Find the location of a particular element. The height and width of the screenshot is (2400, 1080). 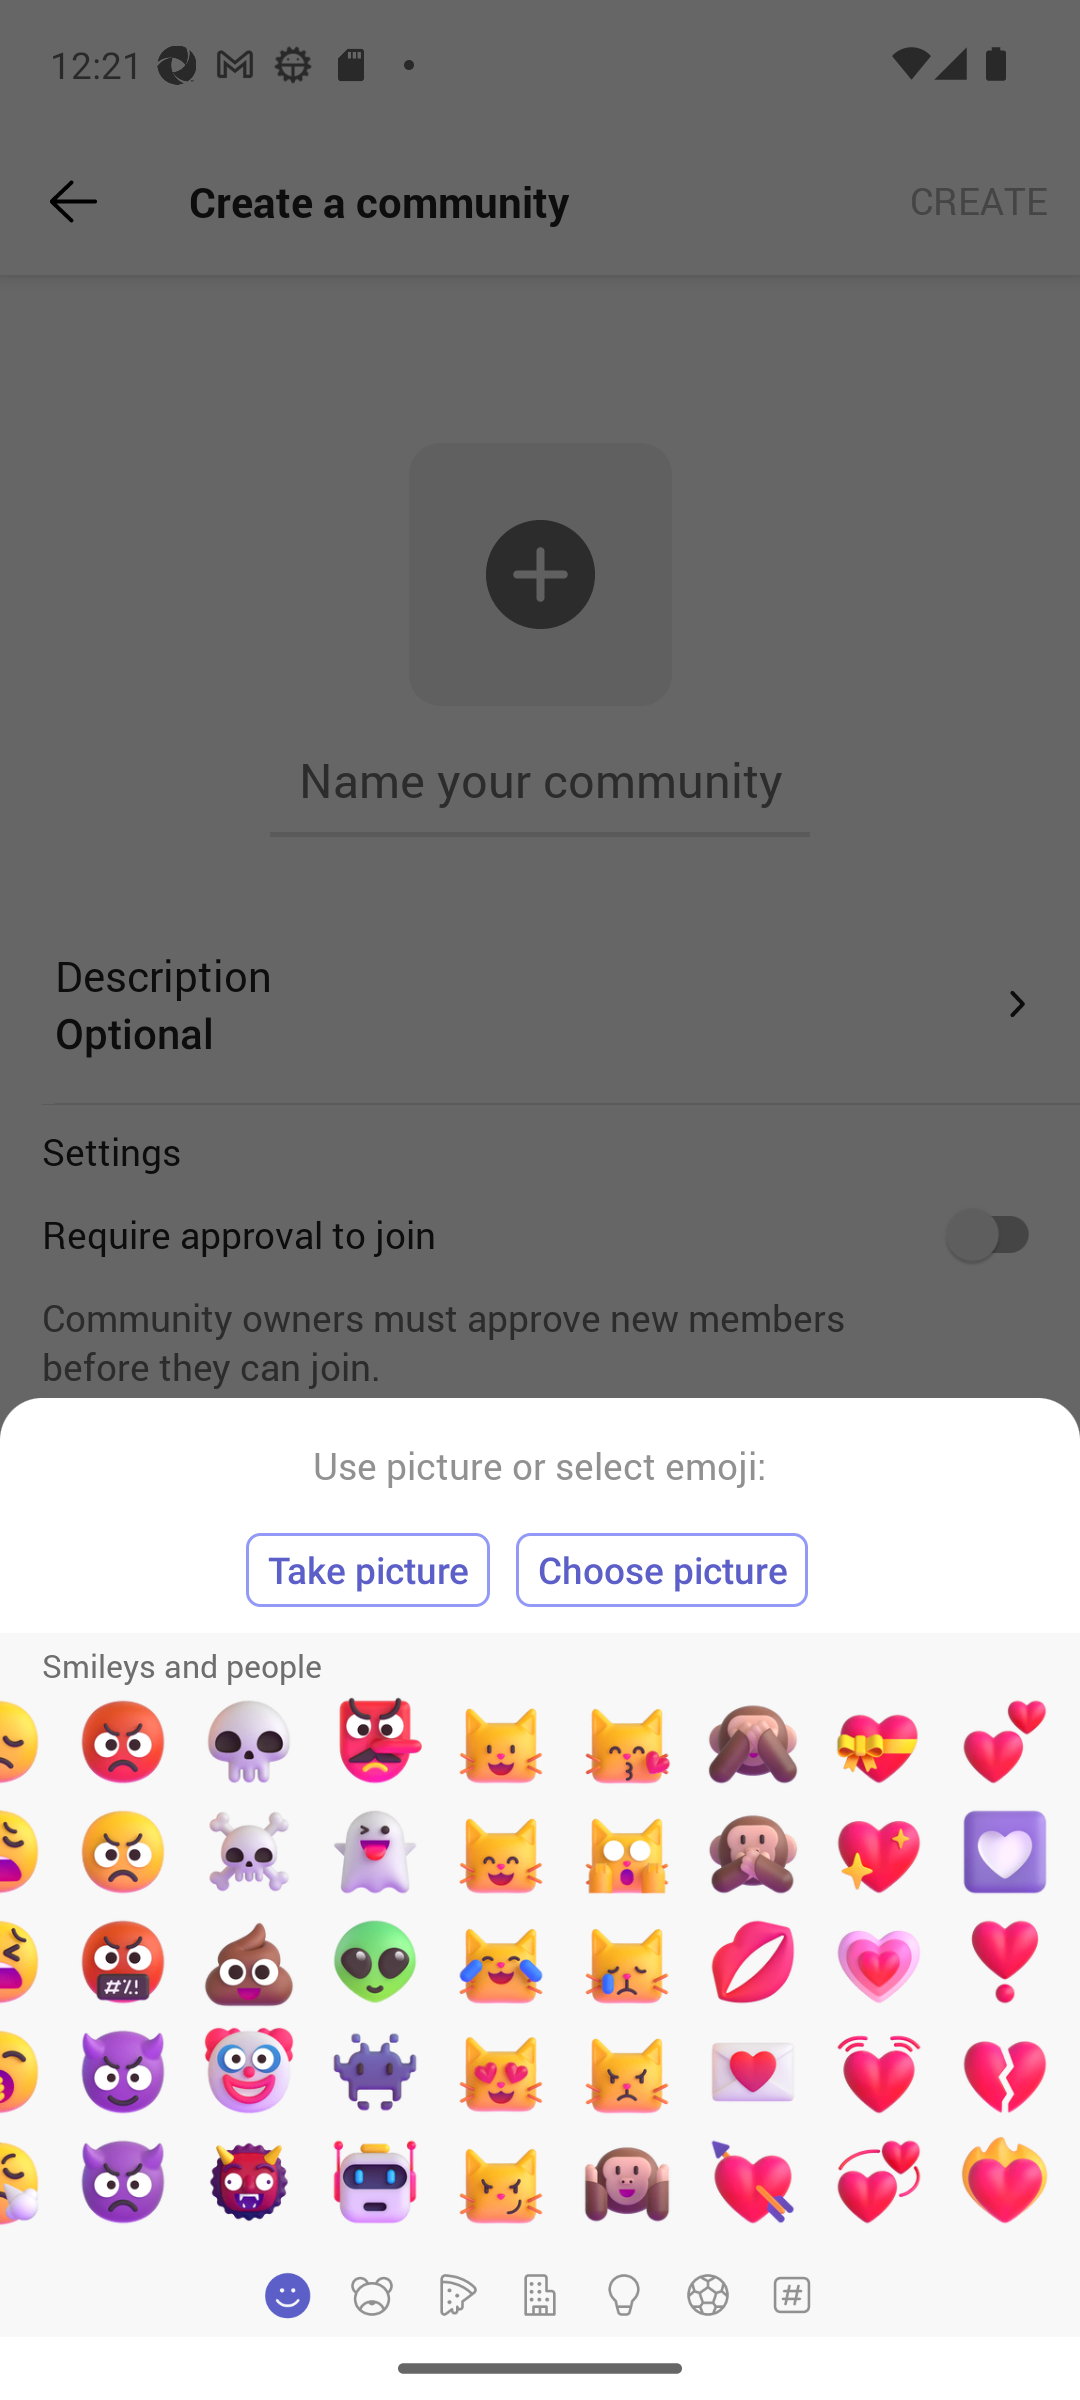

Smileys and people, selected is located at coordinates (288, 2295).